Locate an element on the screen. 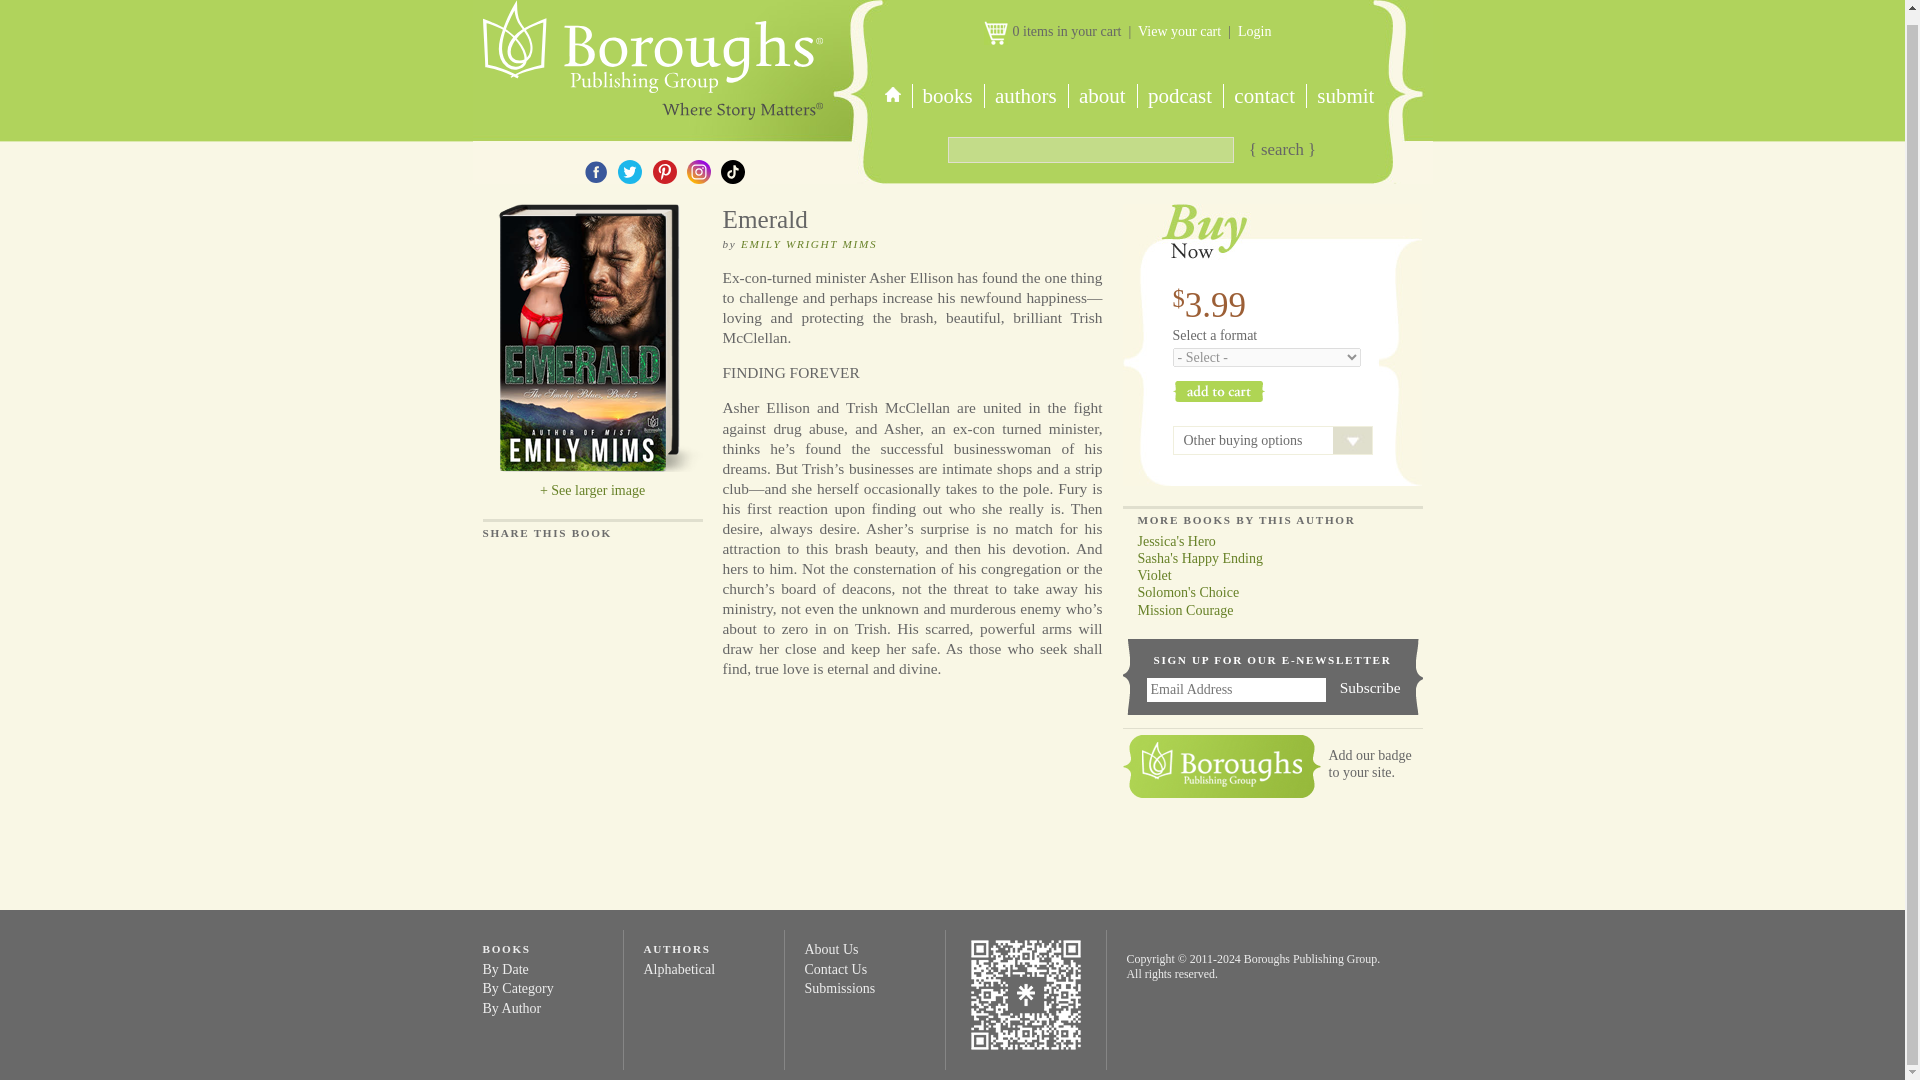  submit is located at coordinates (1344, 96).